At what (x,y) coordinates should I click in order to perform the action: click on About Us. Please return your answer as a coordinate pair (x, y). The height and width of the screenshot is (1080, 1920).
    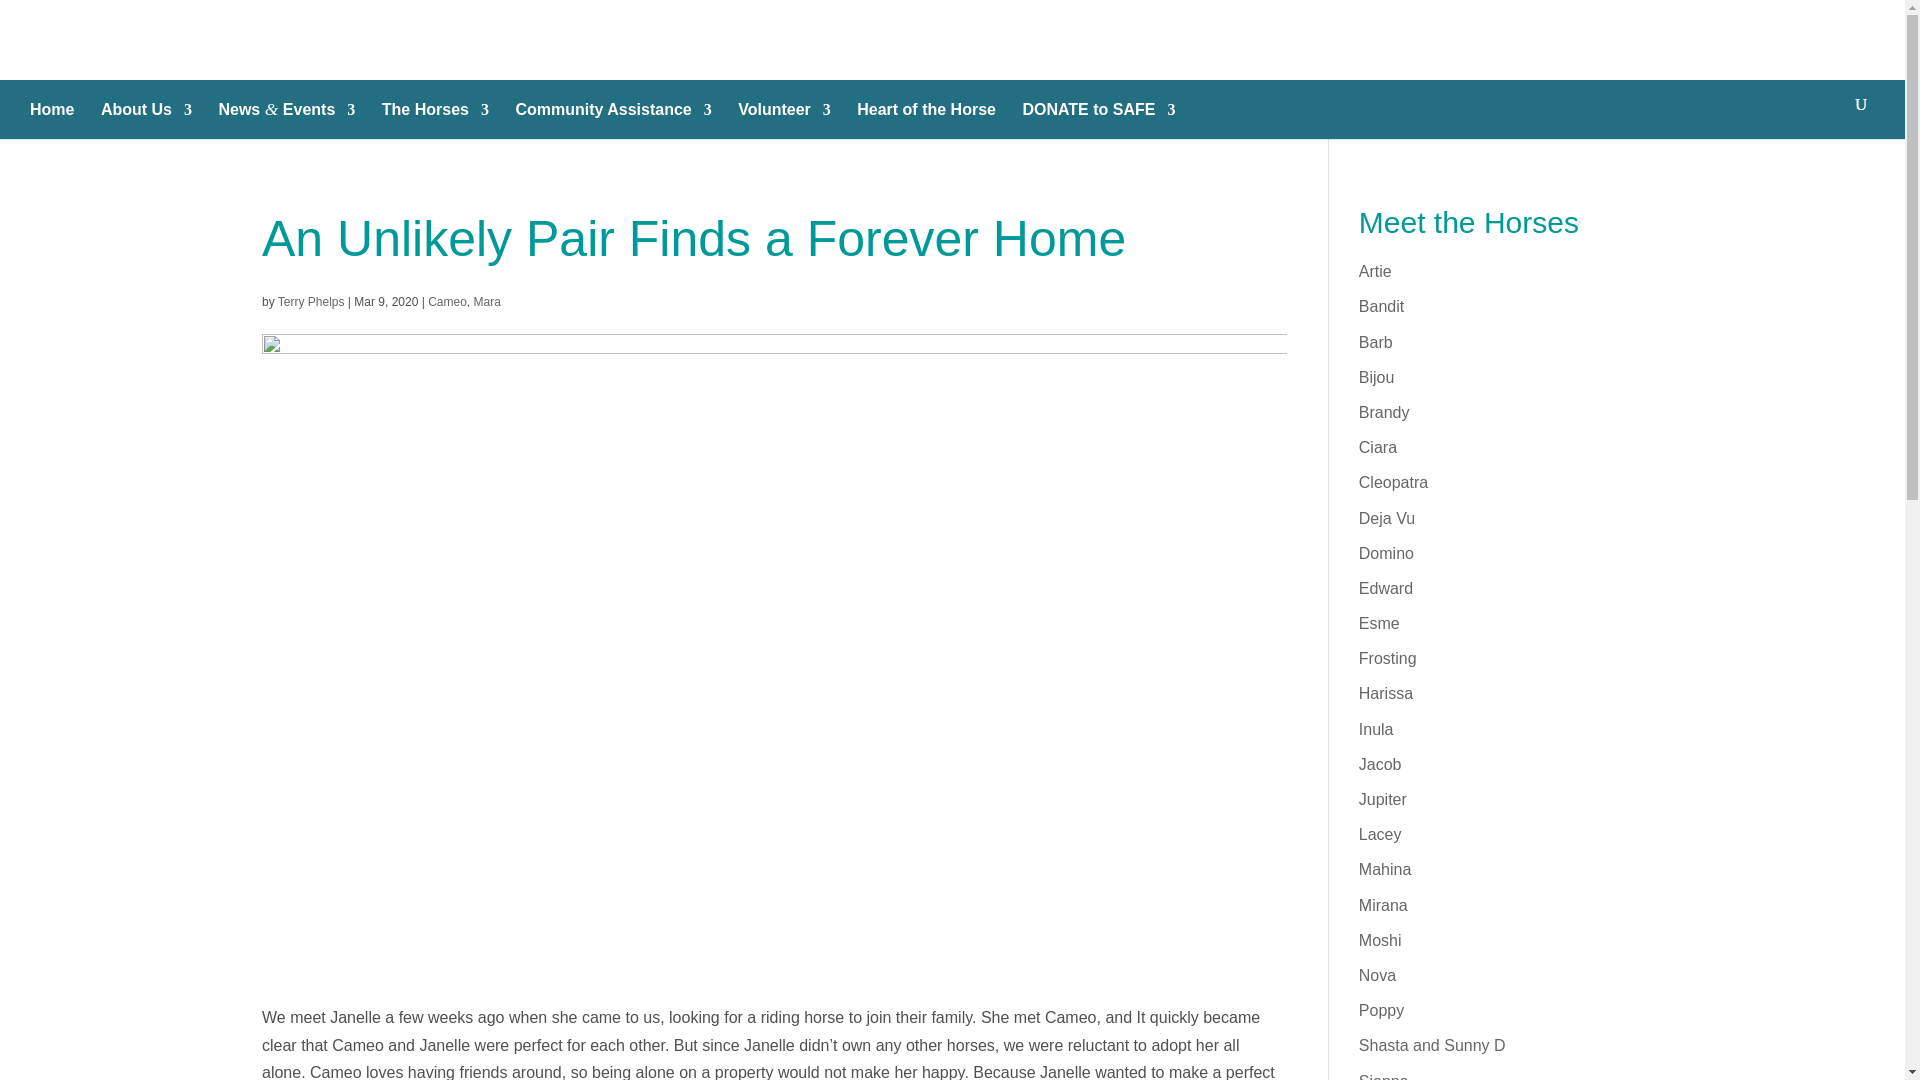
    Looking at the image, I should click on (146, 118).